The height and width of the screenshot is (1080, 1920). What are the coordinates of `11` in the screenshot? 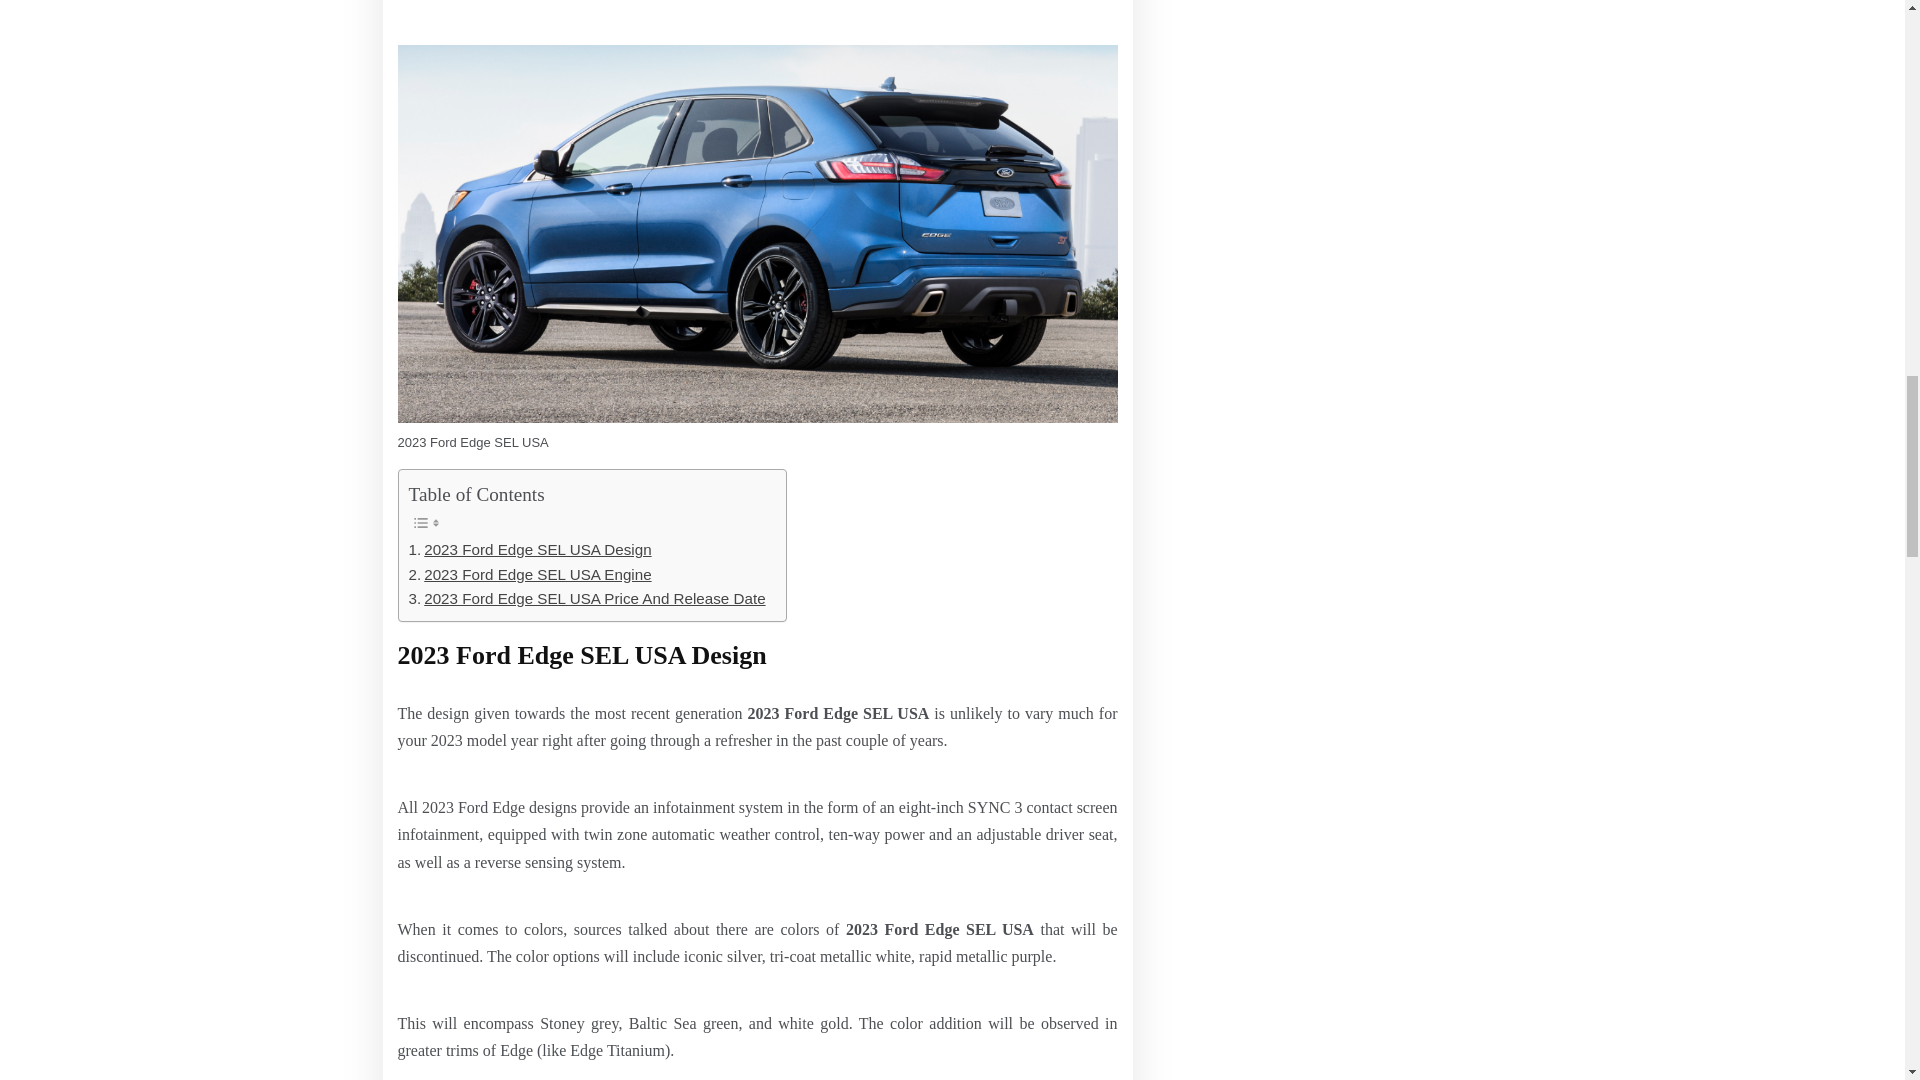 It's located at (586, 599).